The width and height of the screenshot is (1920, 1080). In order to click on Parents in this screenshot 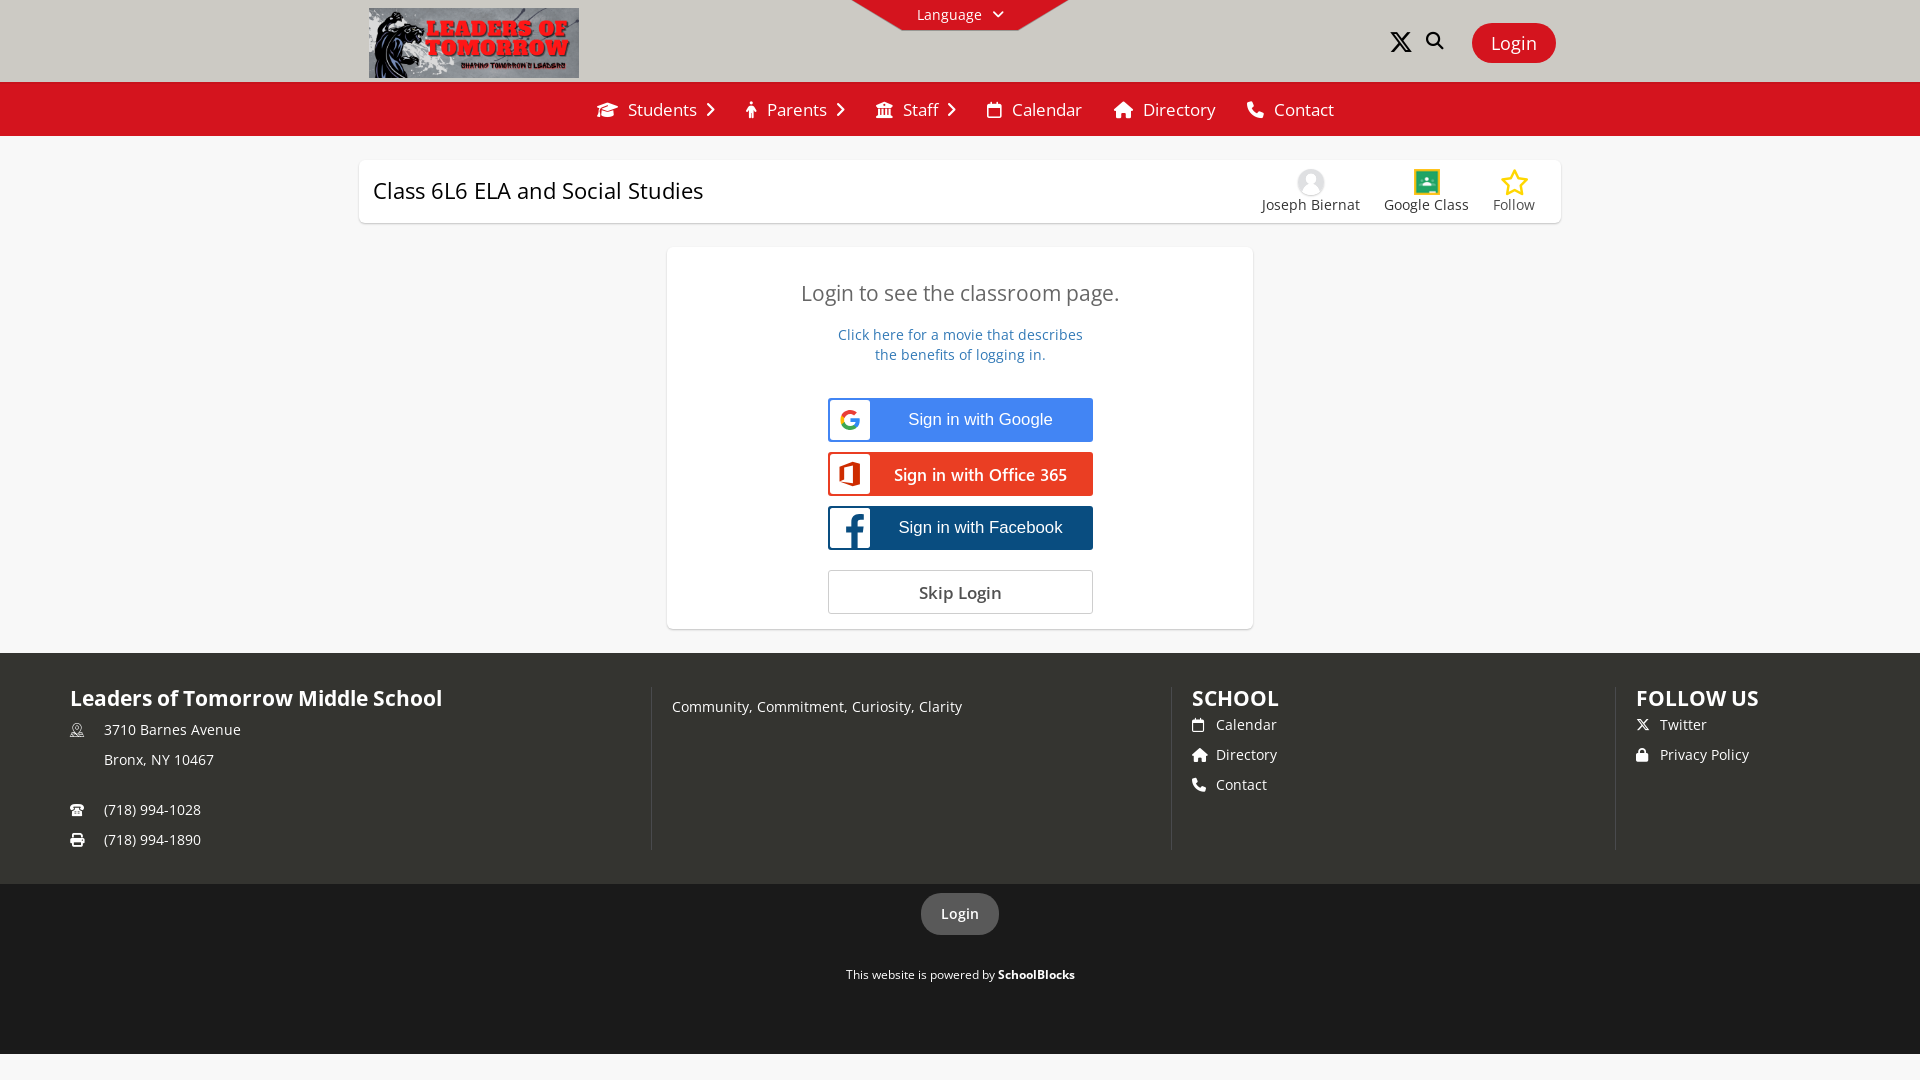, I will do `click(795, 110)`.